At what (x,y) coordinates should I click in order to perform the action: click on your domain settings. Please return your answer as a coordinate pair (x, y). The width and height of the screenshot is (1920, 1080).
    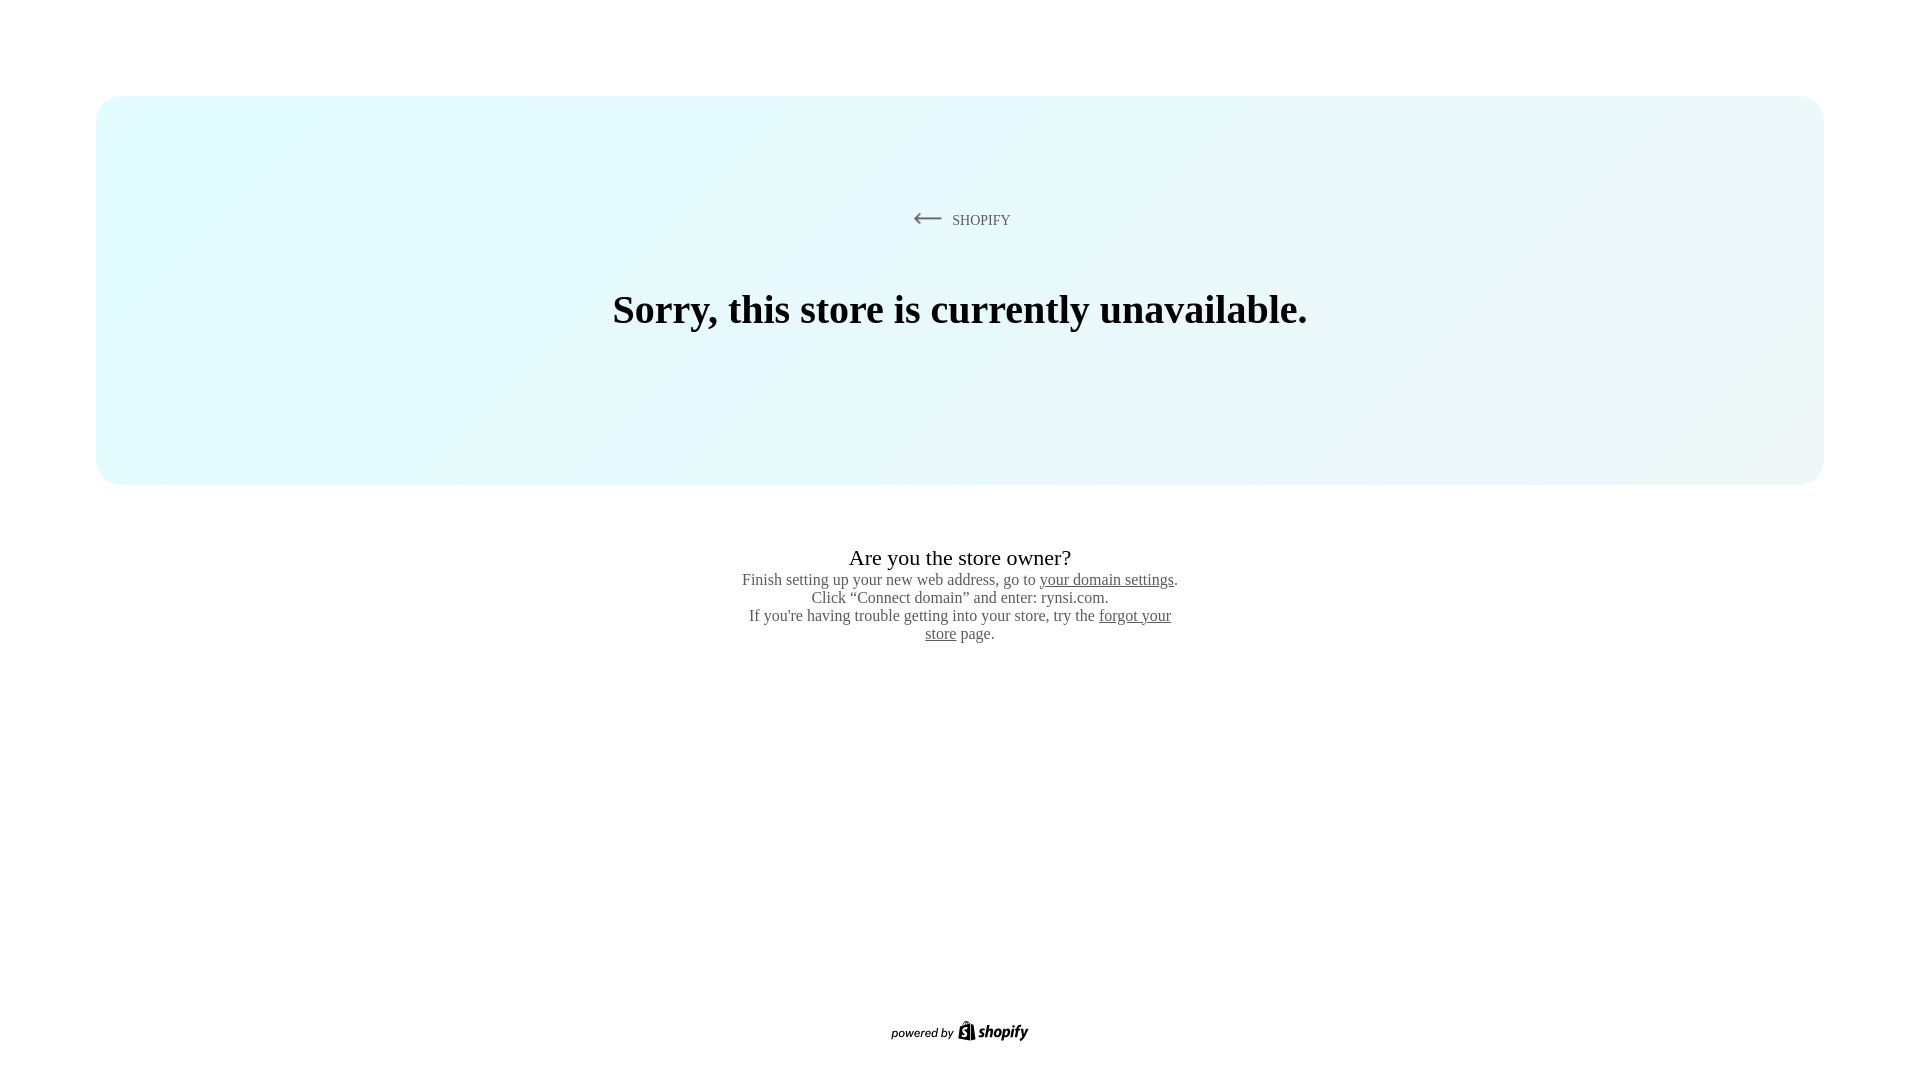
    Looking at the image, I should click on (1106, 579).